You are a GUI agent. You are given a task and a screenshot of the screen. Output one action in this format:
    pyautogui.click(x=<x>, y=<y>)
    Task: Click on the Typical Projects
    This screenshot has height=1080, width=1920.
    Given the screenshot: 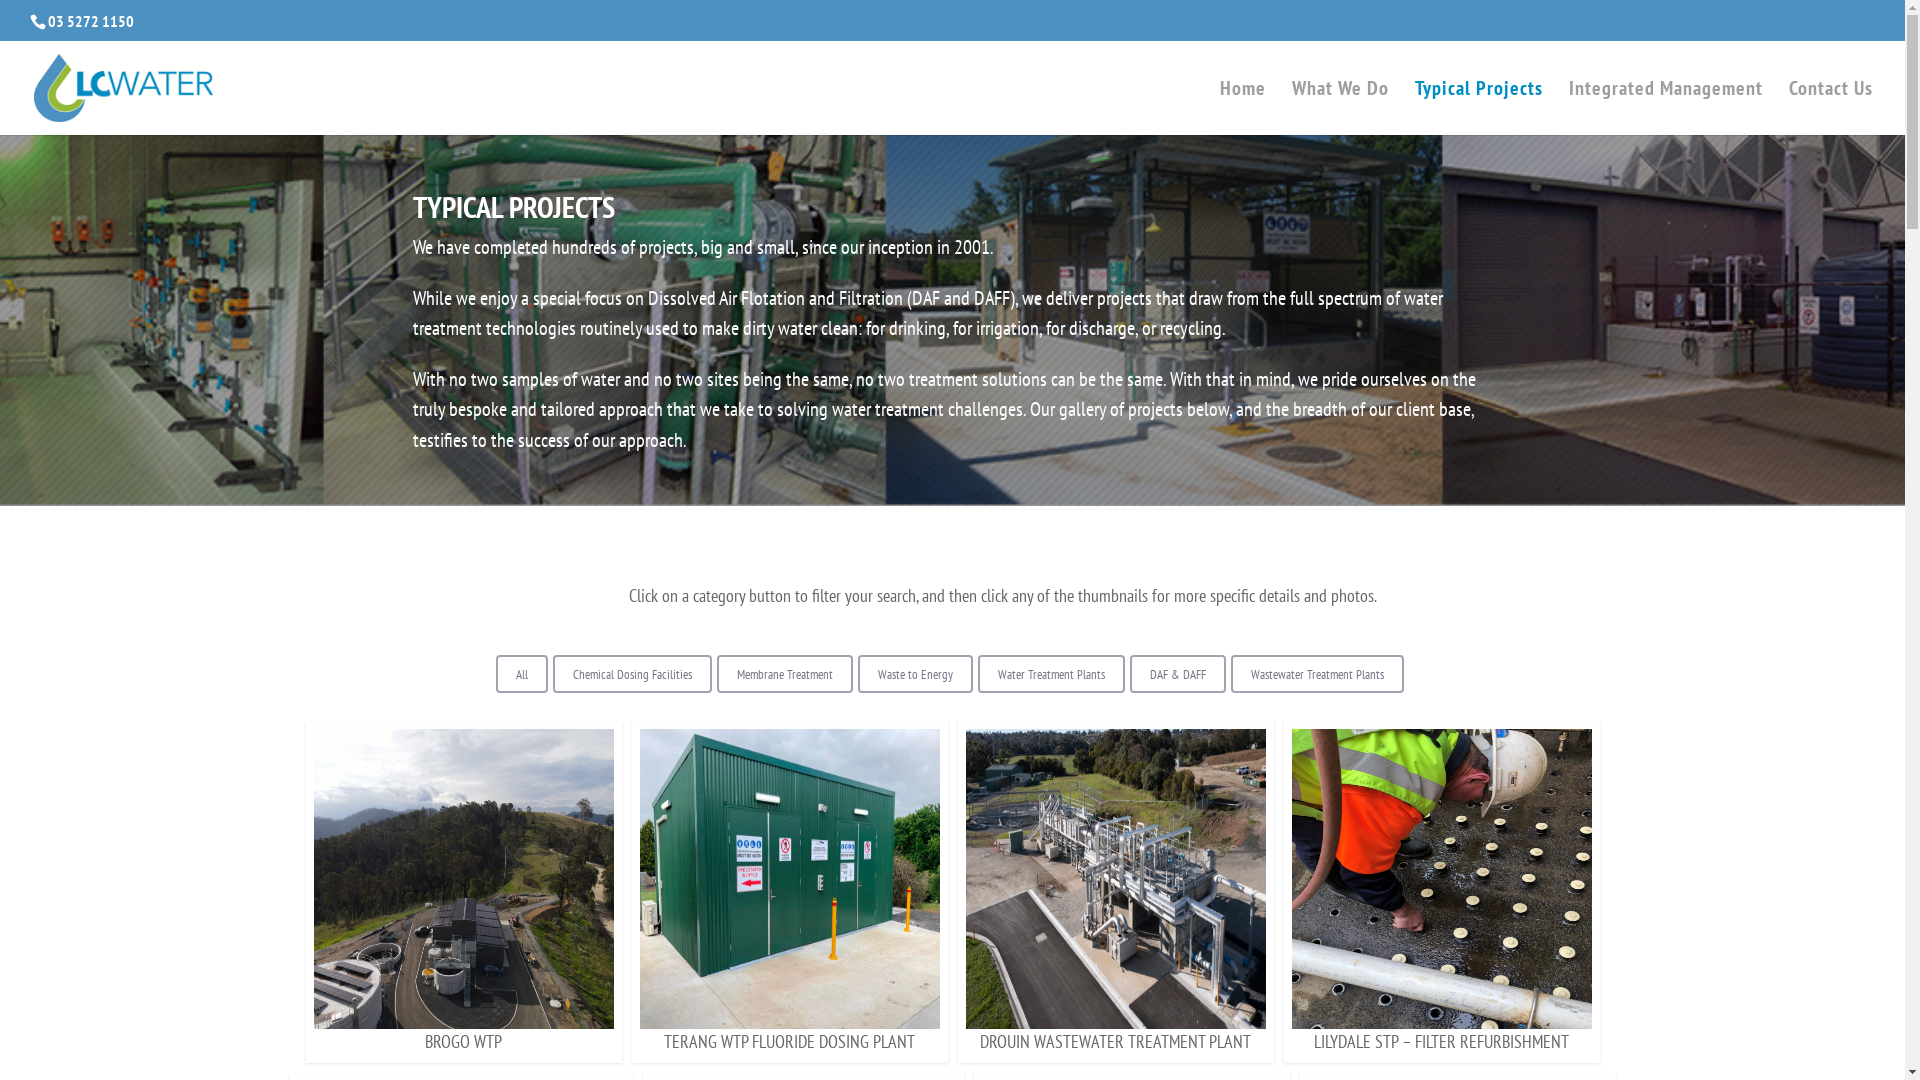 What is the action you would take?
    pyautogui.click(x=1479, y=108)
    